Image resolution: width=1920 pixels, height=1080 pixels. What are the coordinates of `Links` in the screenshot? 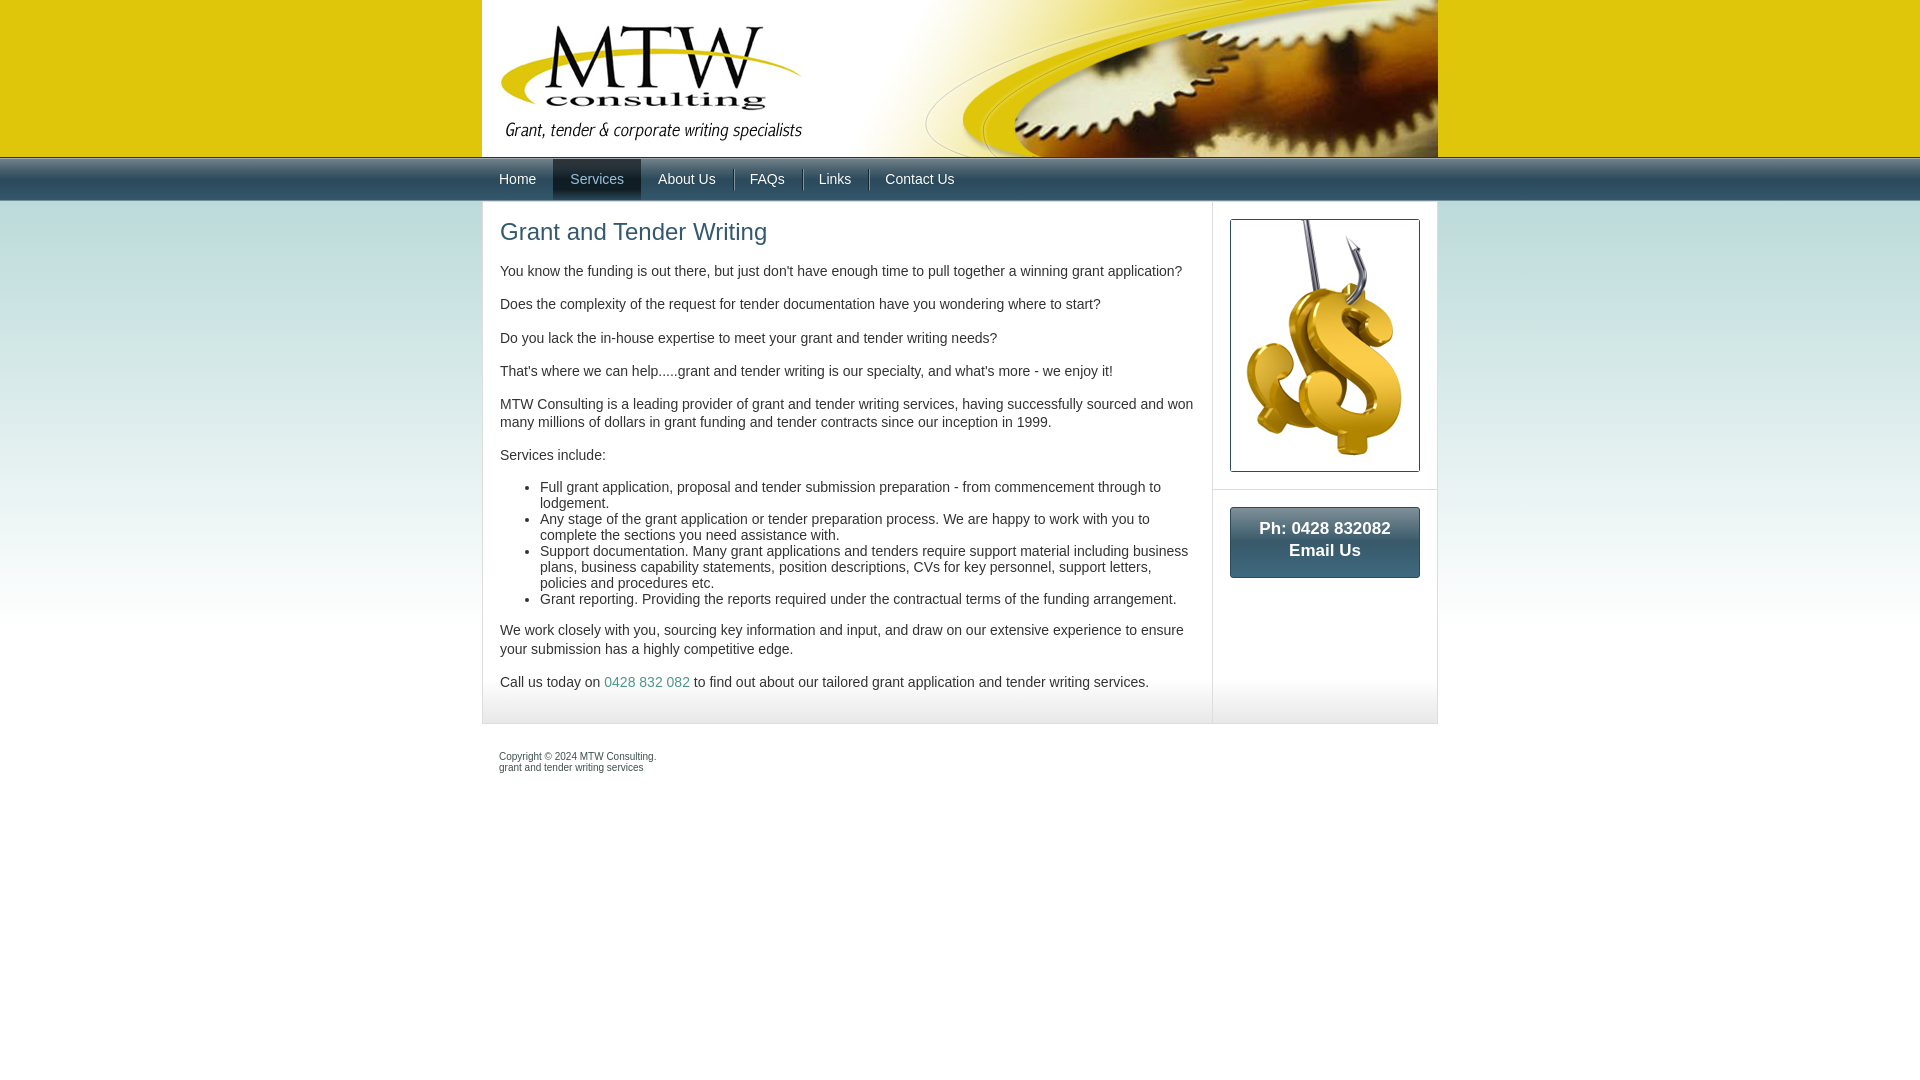 It's located at (836, 178).